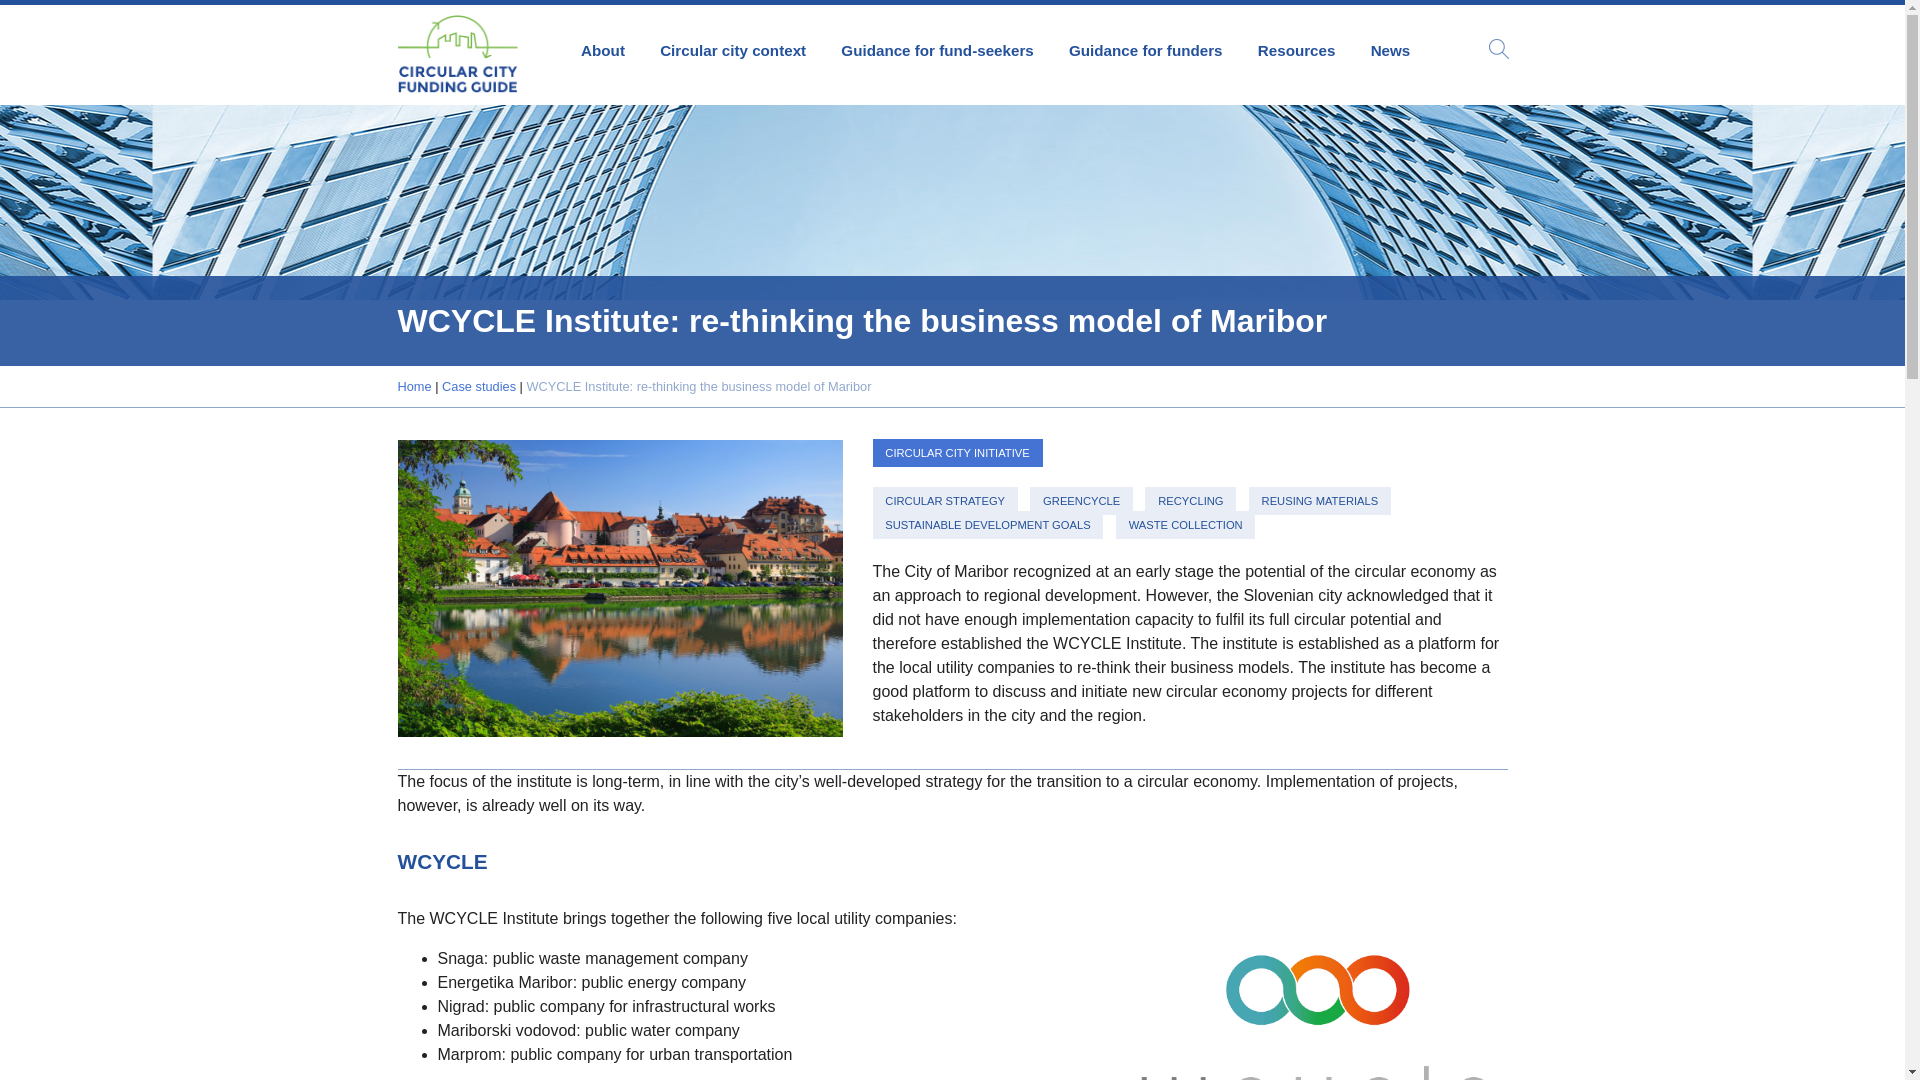  I want to click on Case studies, so click(478, 386).